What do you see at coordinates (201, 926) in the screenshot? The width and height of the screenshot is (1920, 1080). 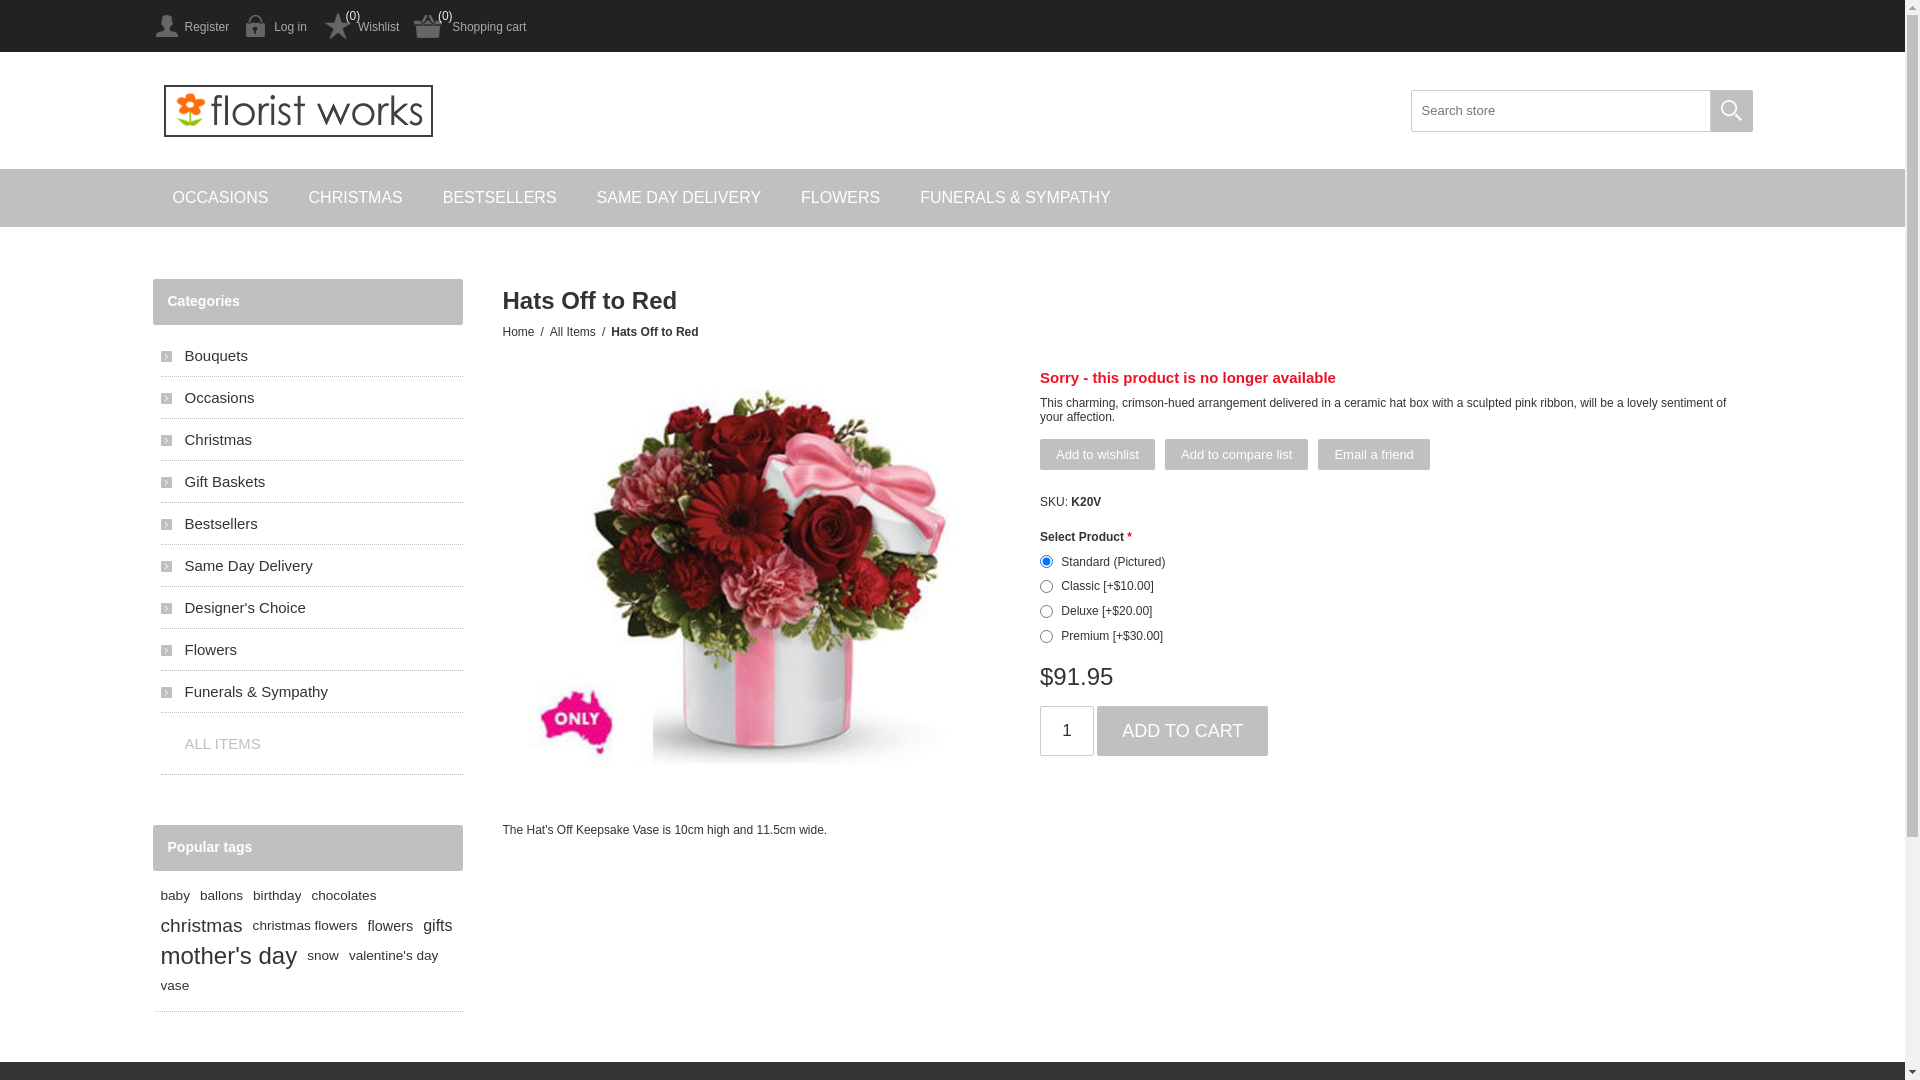 I see `christmas` at bounding box center [201, 926].